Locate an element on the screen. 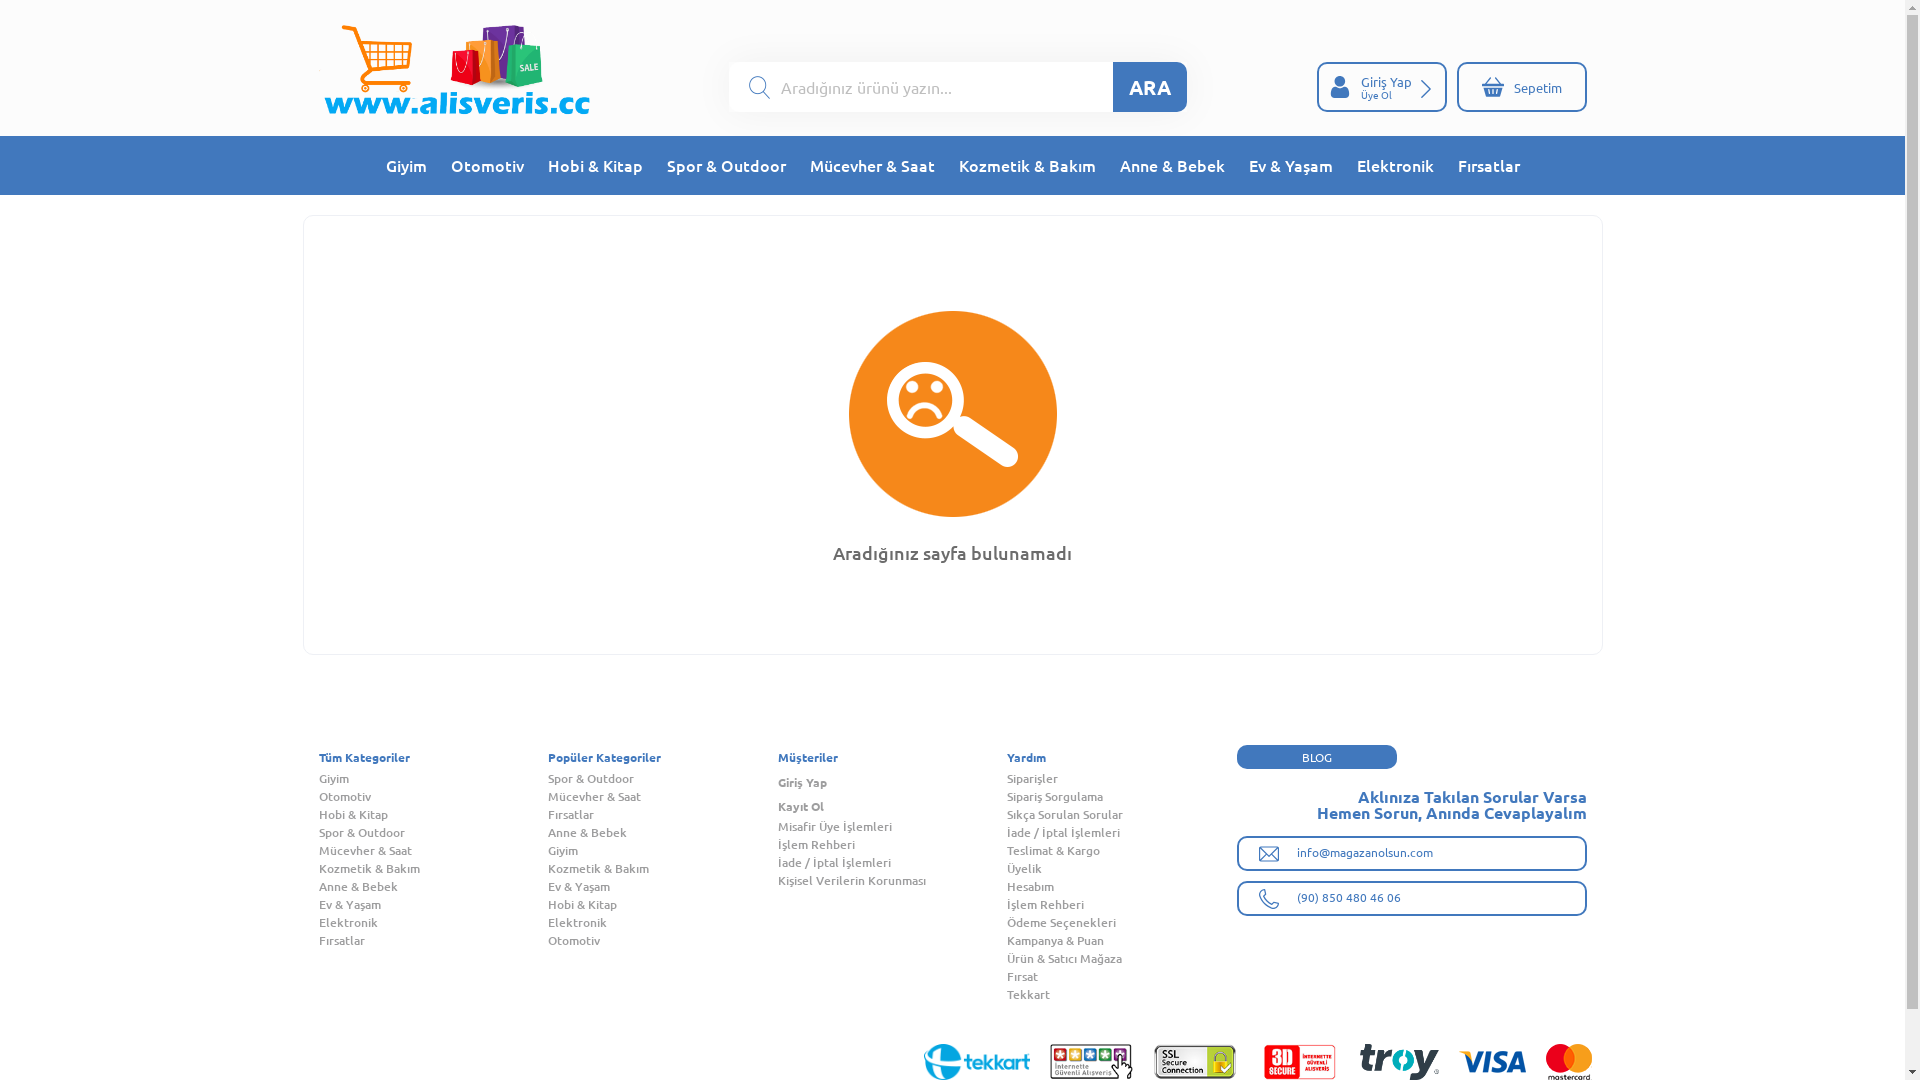  Hobi & Kitap is located at coordinates (663, 905).